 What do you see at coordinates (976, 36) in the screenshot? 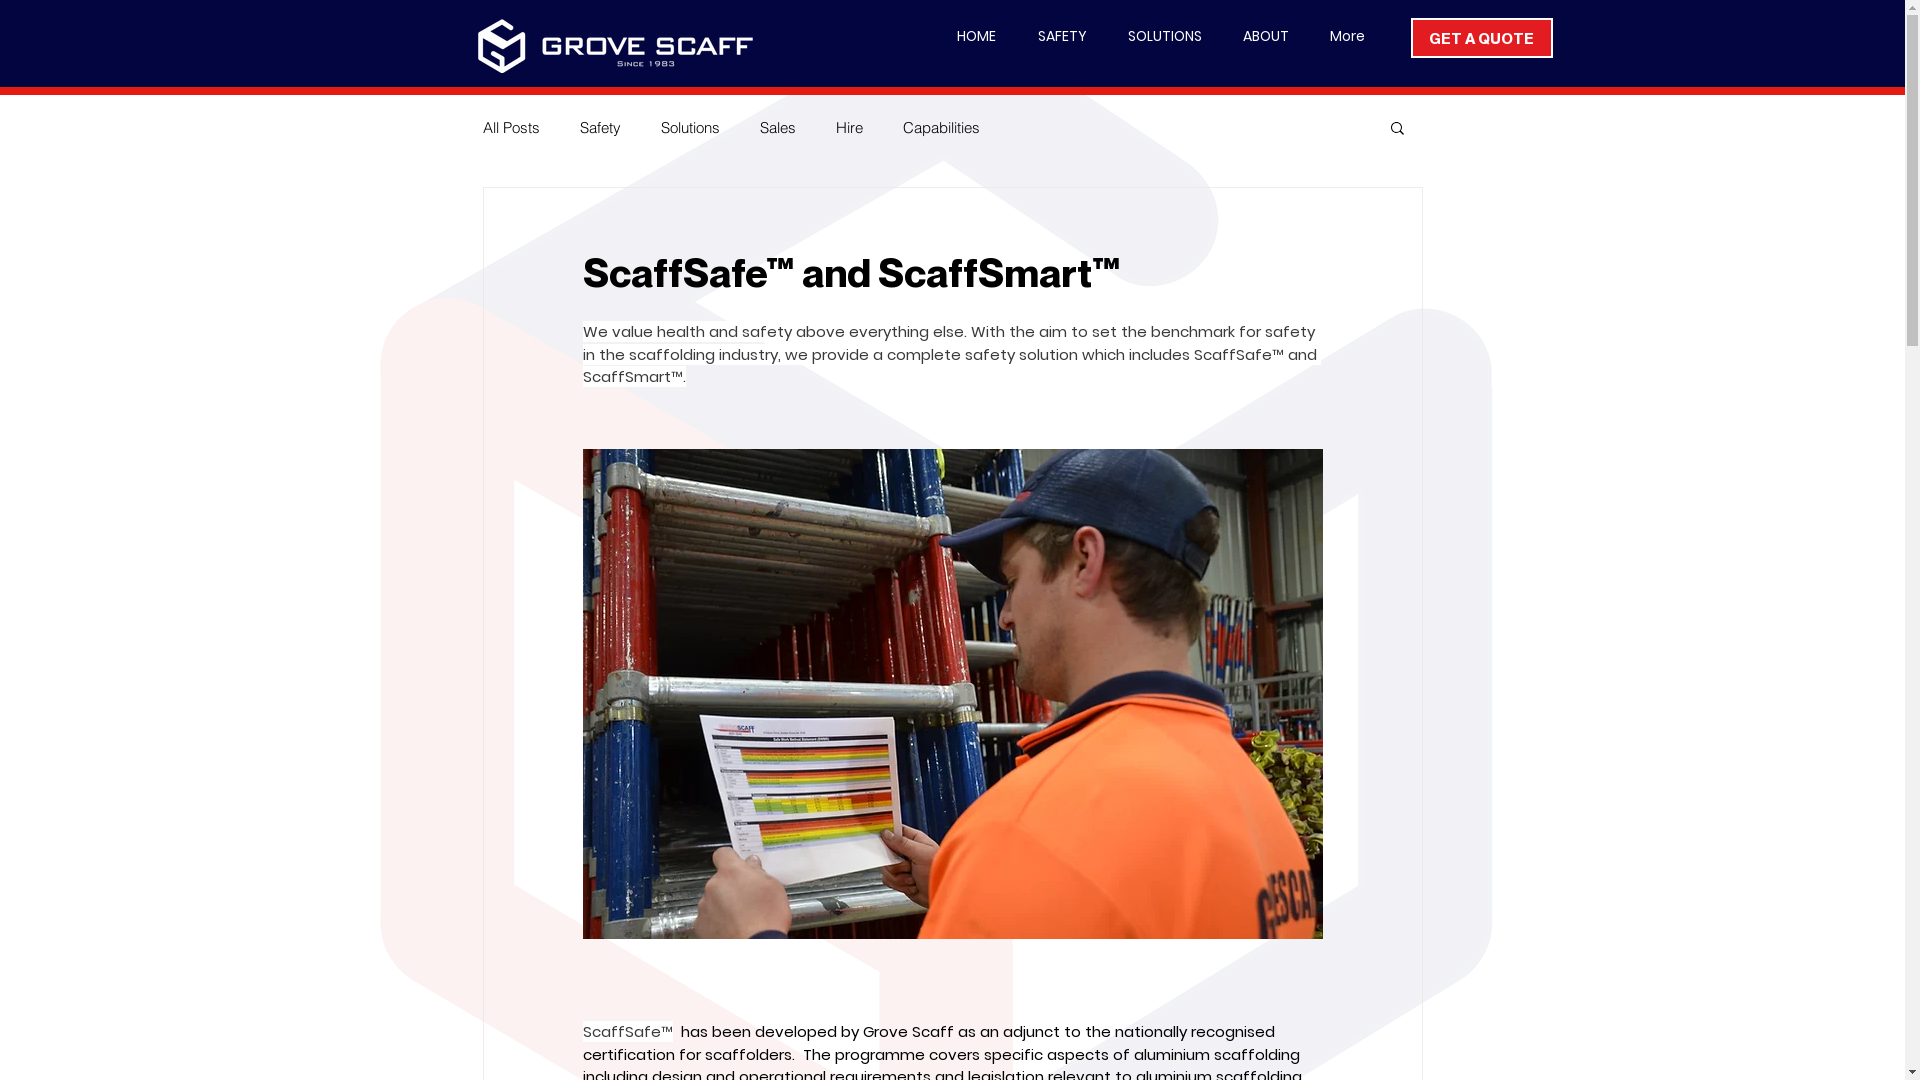
I see `HOME` at bounding box center [976, 36].